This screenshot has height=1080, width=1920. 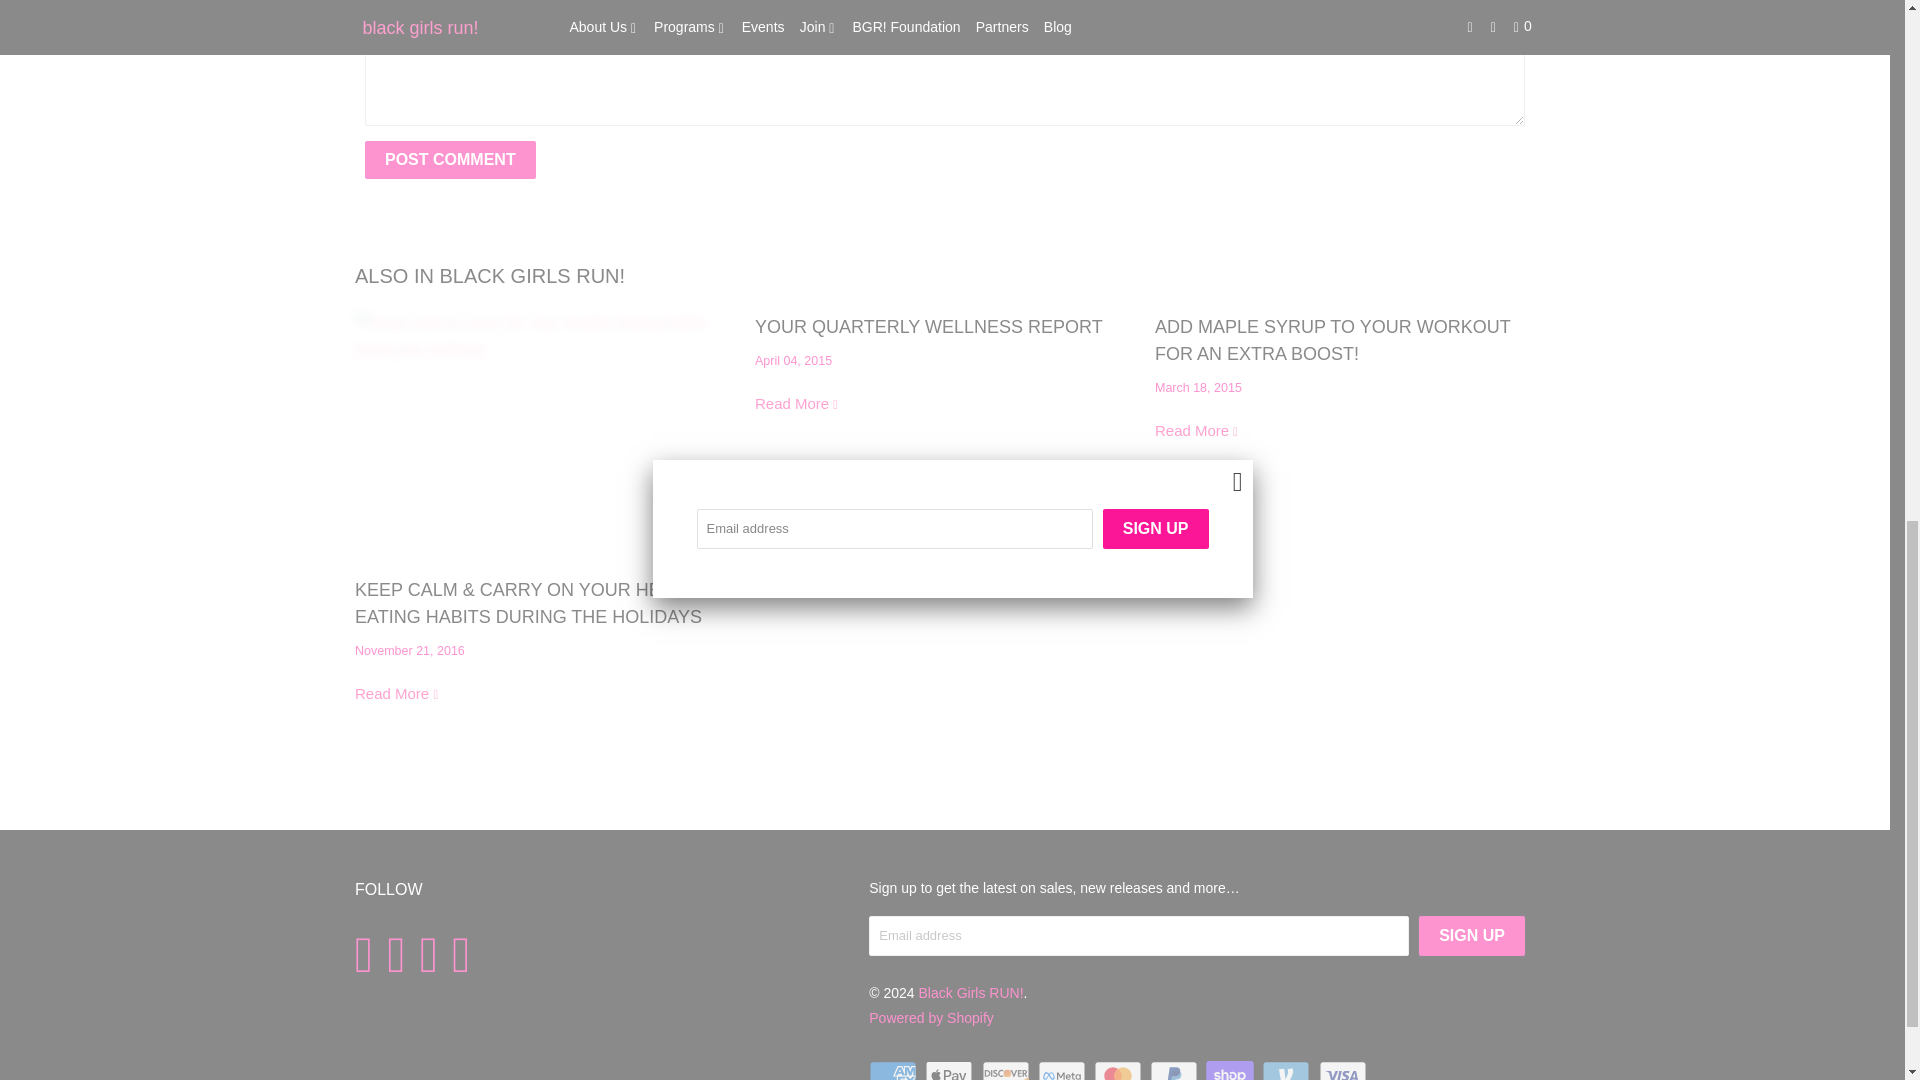 What do you see at coordinates (895, 1070) in the screenshot?
I see `American Express` at bounding box center [895, 1070].